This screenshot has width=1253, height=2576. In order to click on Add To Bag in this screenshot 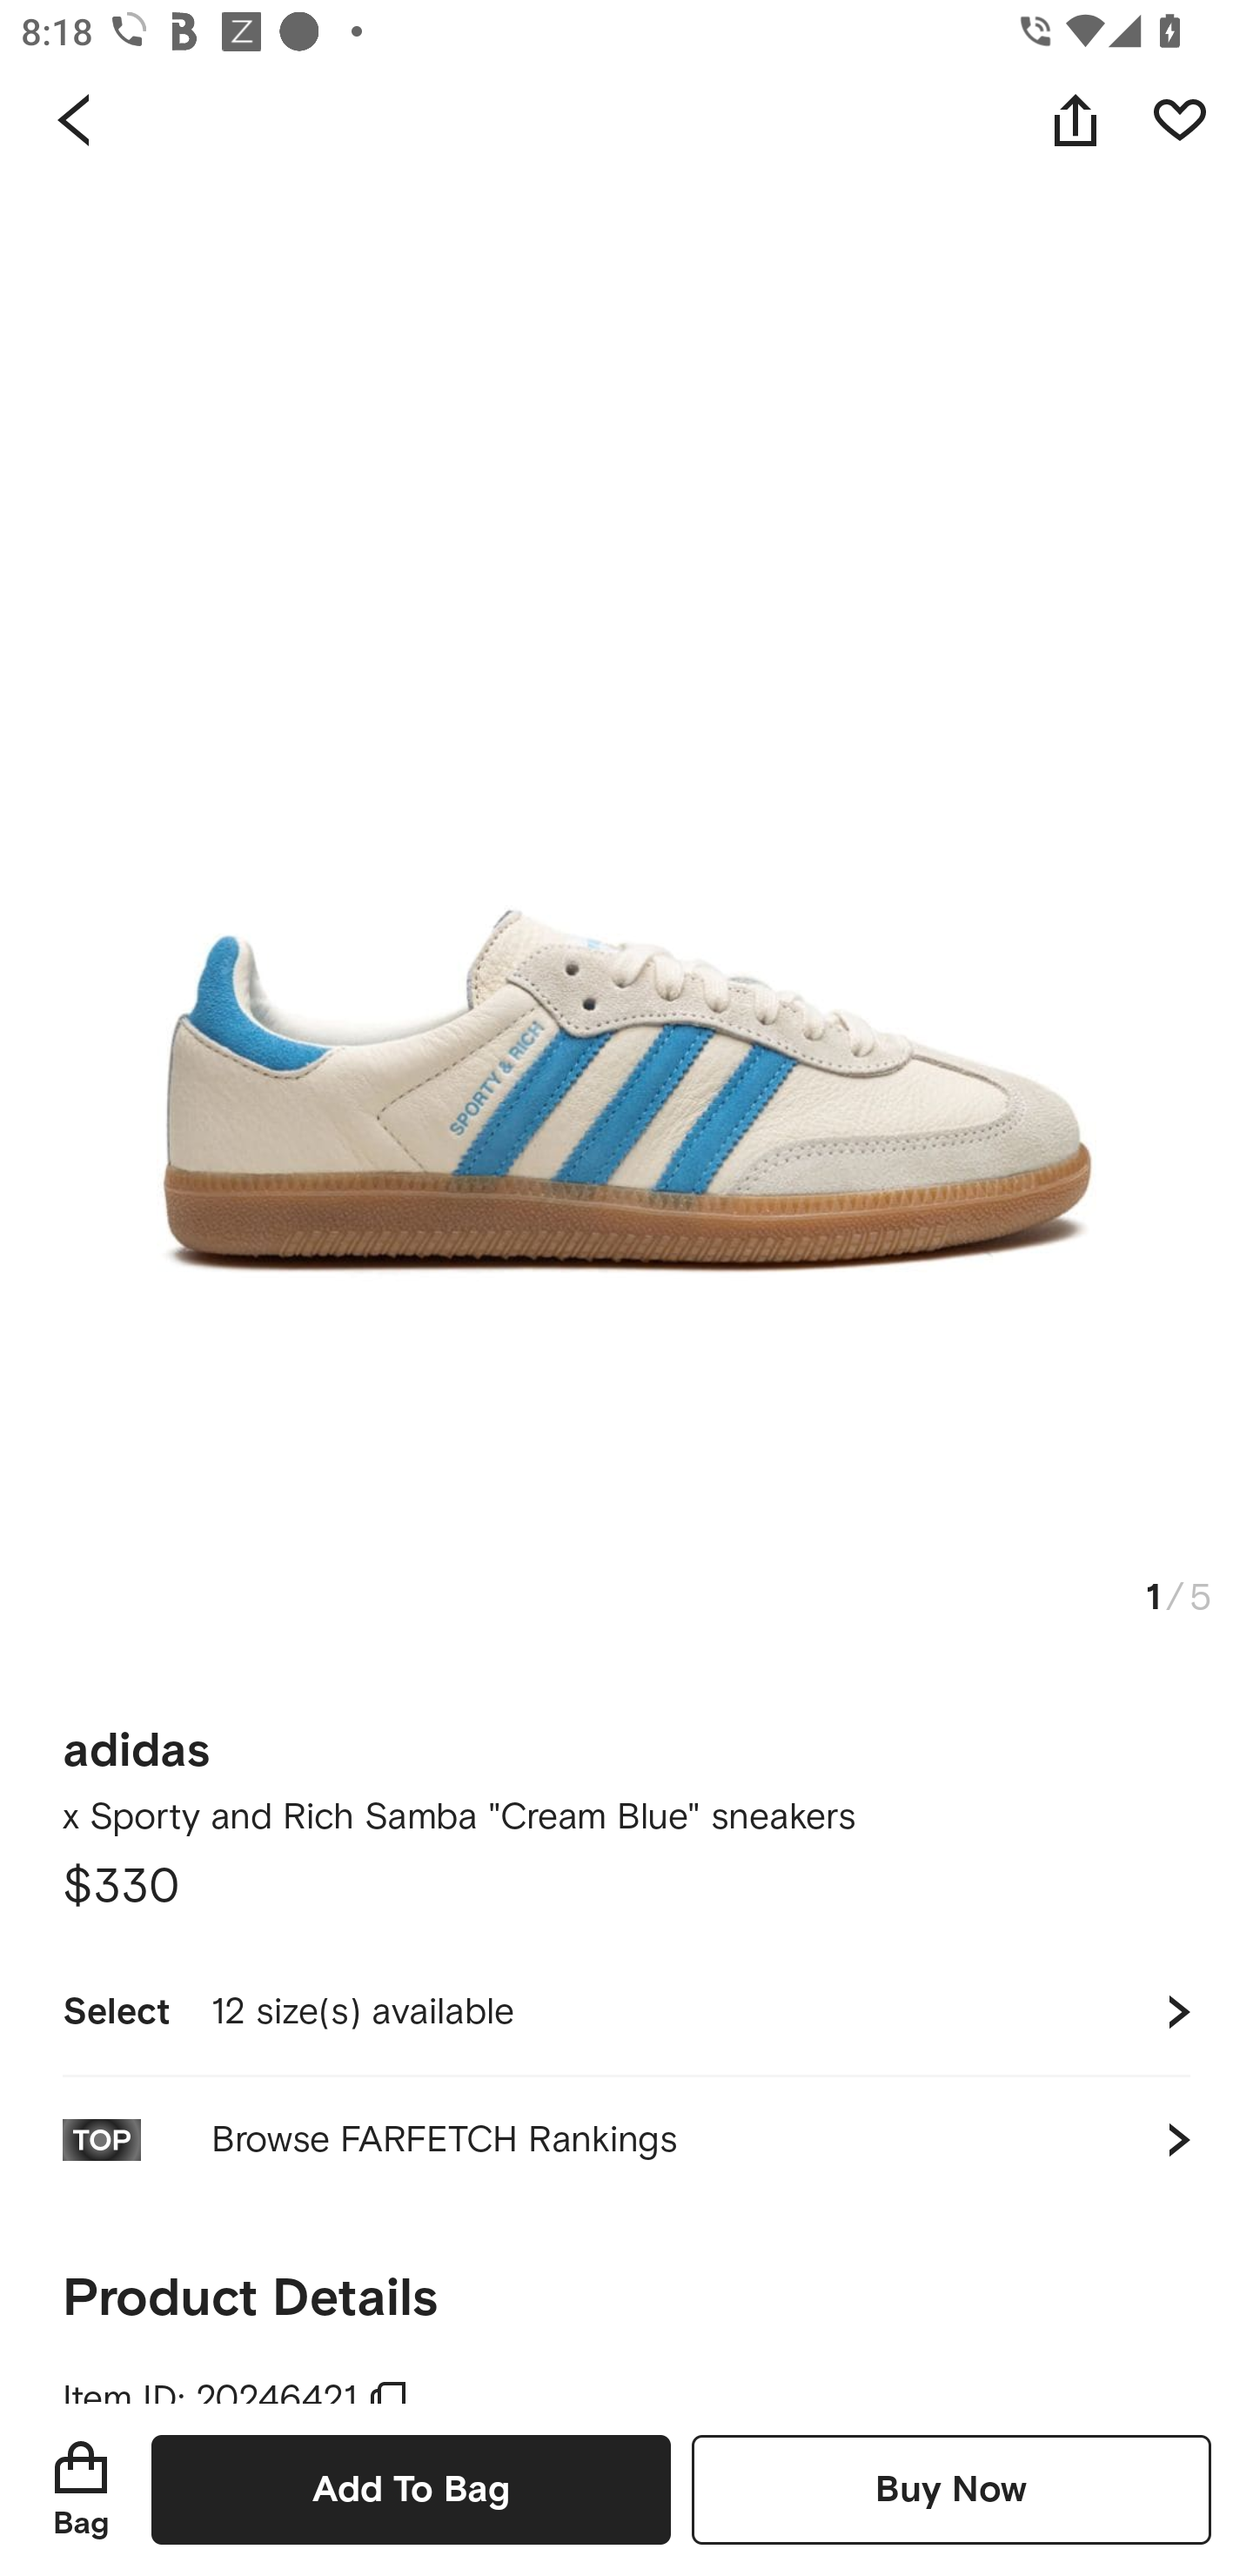, I will do `click(411, 2489)`.